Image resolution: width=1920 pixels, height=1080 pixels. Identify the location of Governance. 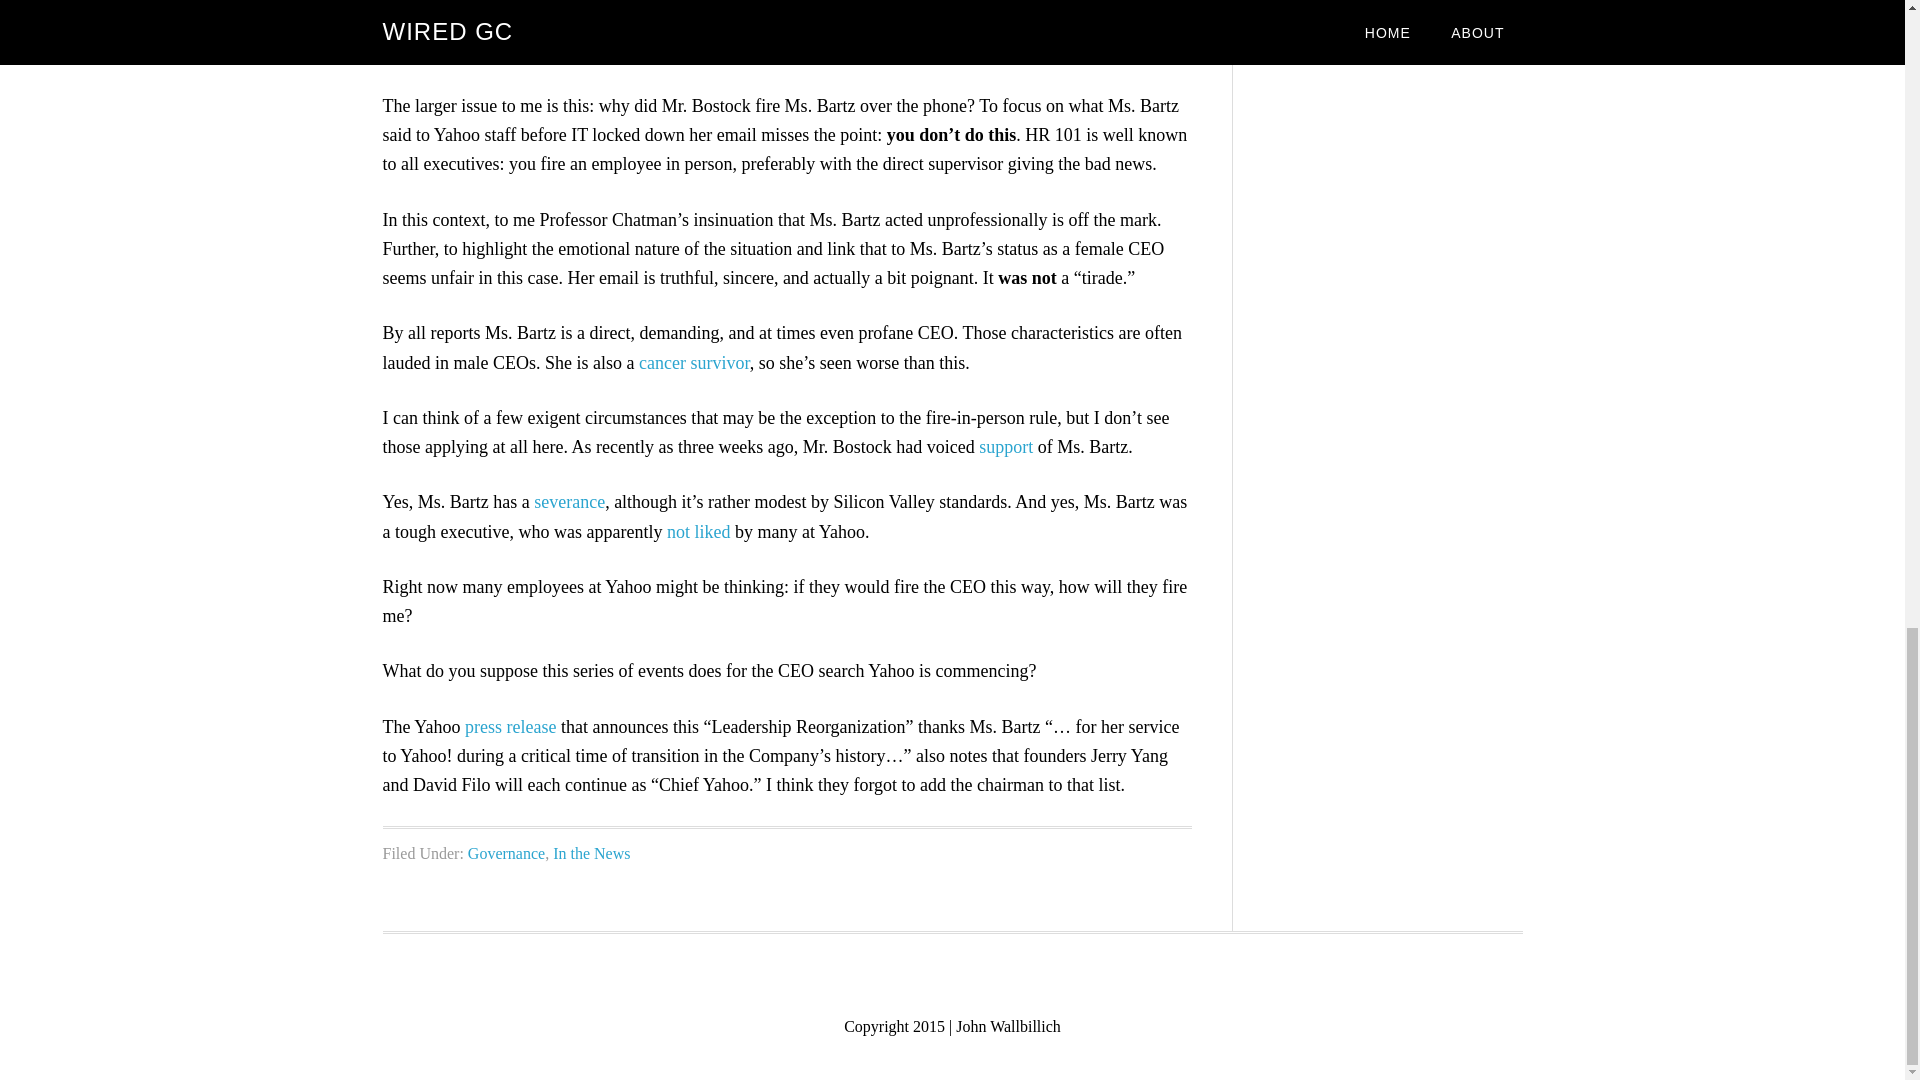
(506, 852).